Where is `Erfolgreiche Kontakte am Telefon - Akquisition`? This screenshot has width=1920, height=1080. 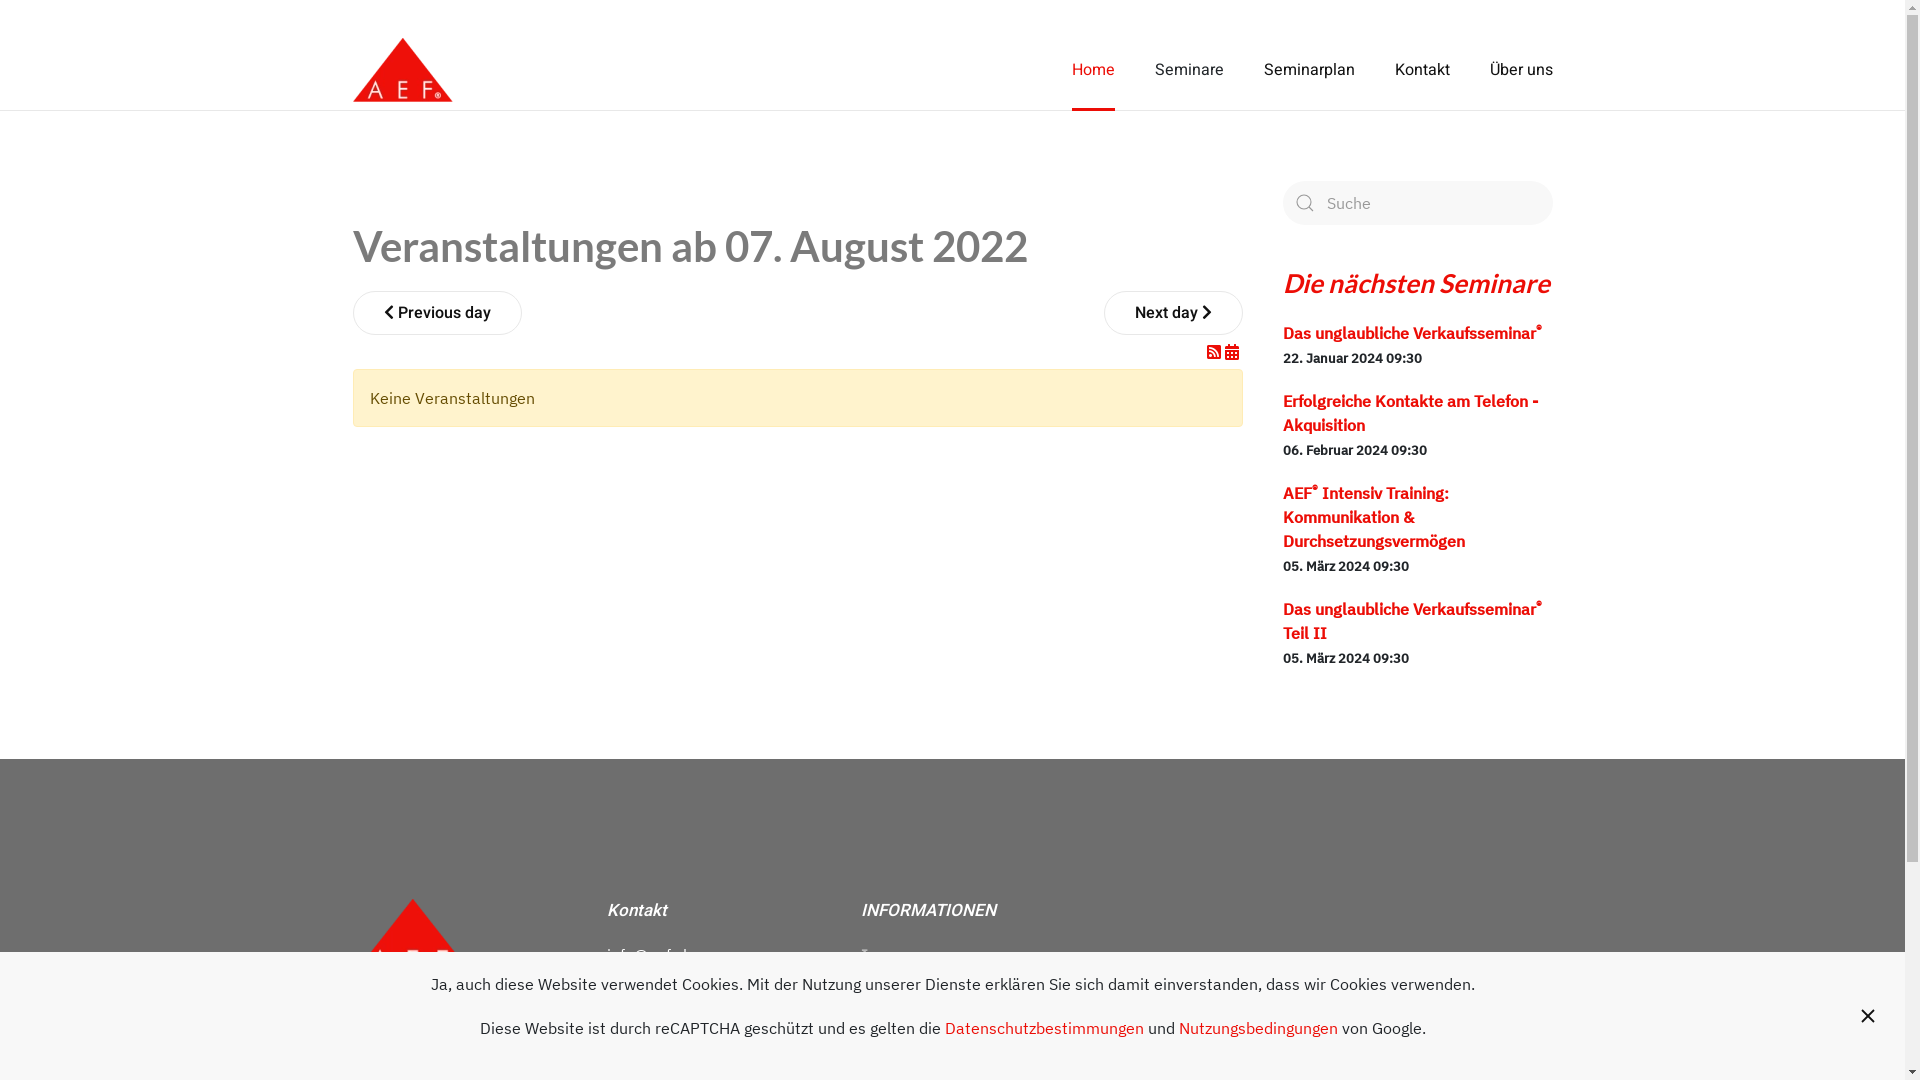
Erfolgreiche Kontakte am Telefon - Akquisition is located at coordinates (1410, 413).